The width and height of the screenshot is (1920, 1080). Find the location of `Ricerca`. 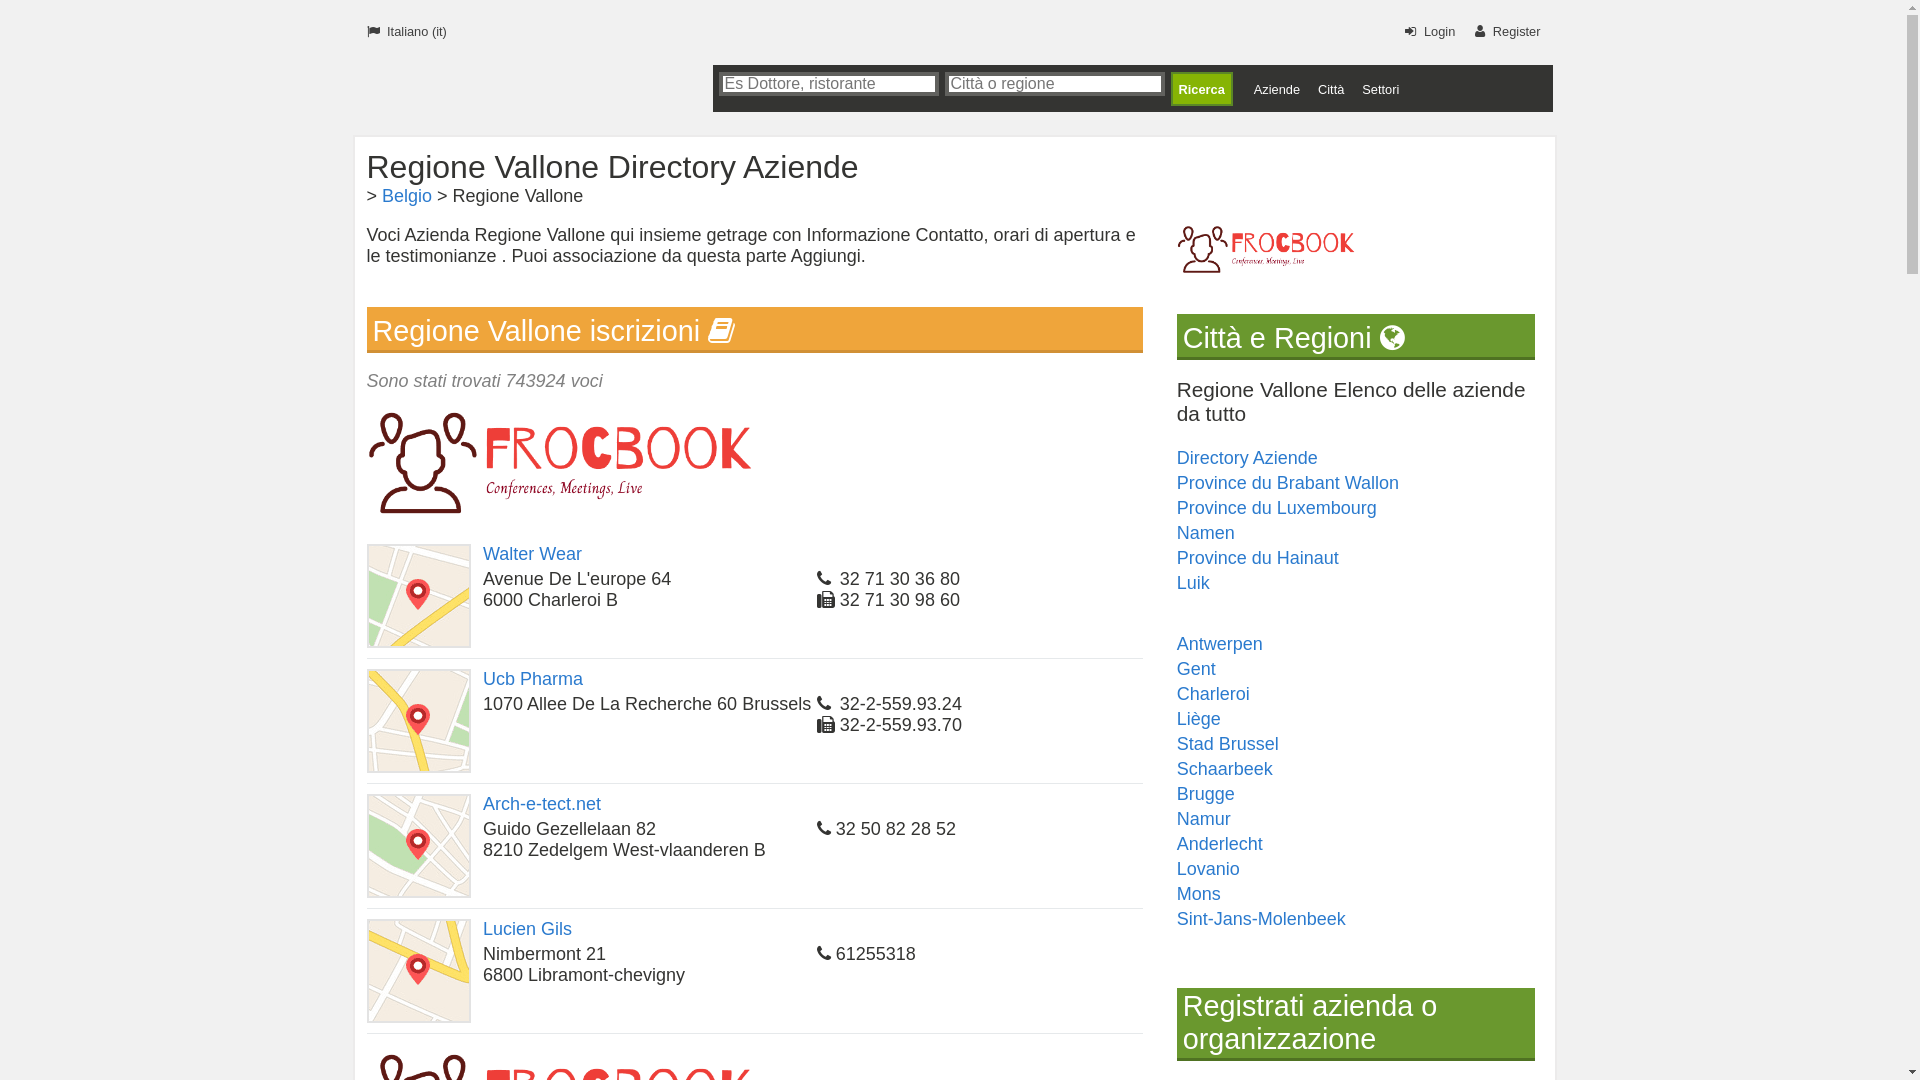

Ricerca is located at coordinates (1201, 89).